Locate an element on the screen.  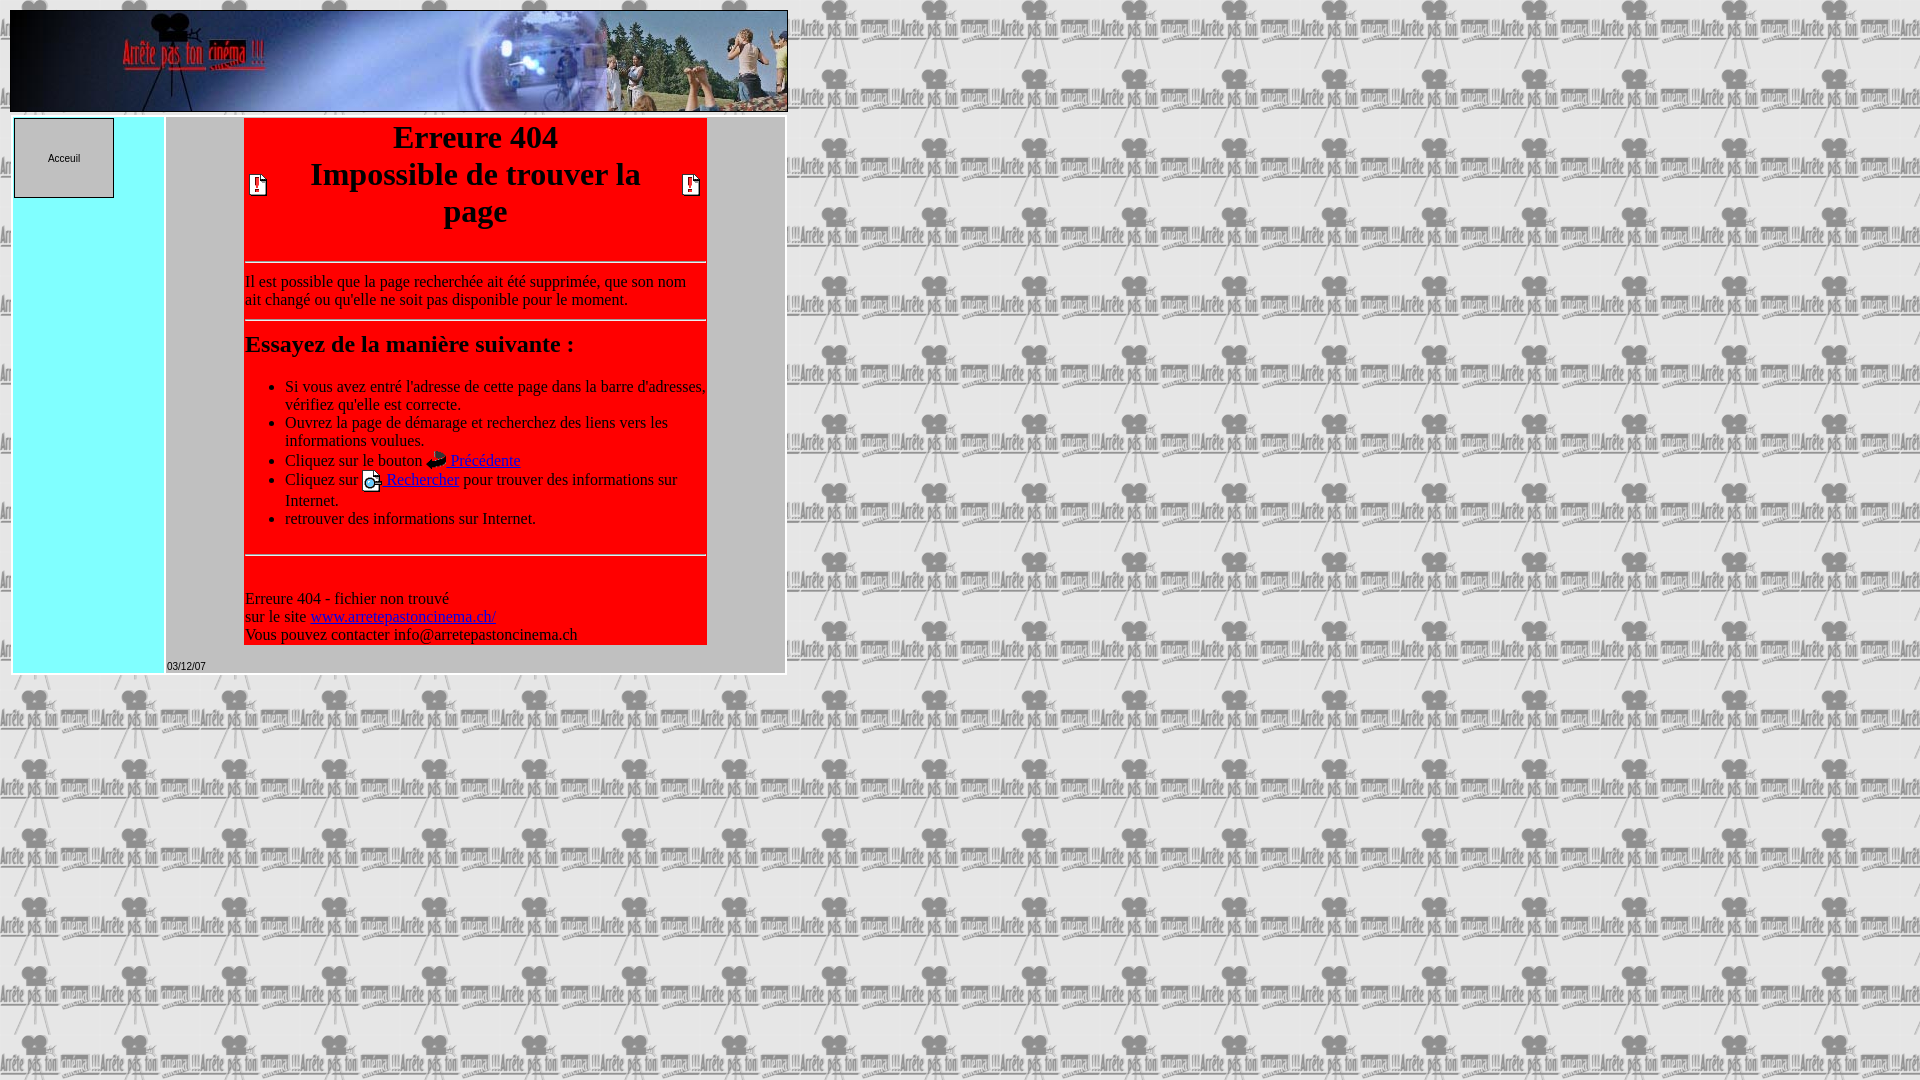
www.arretepastoncinema.ch/ is located at coordinates (403, 616).